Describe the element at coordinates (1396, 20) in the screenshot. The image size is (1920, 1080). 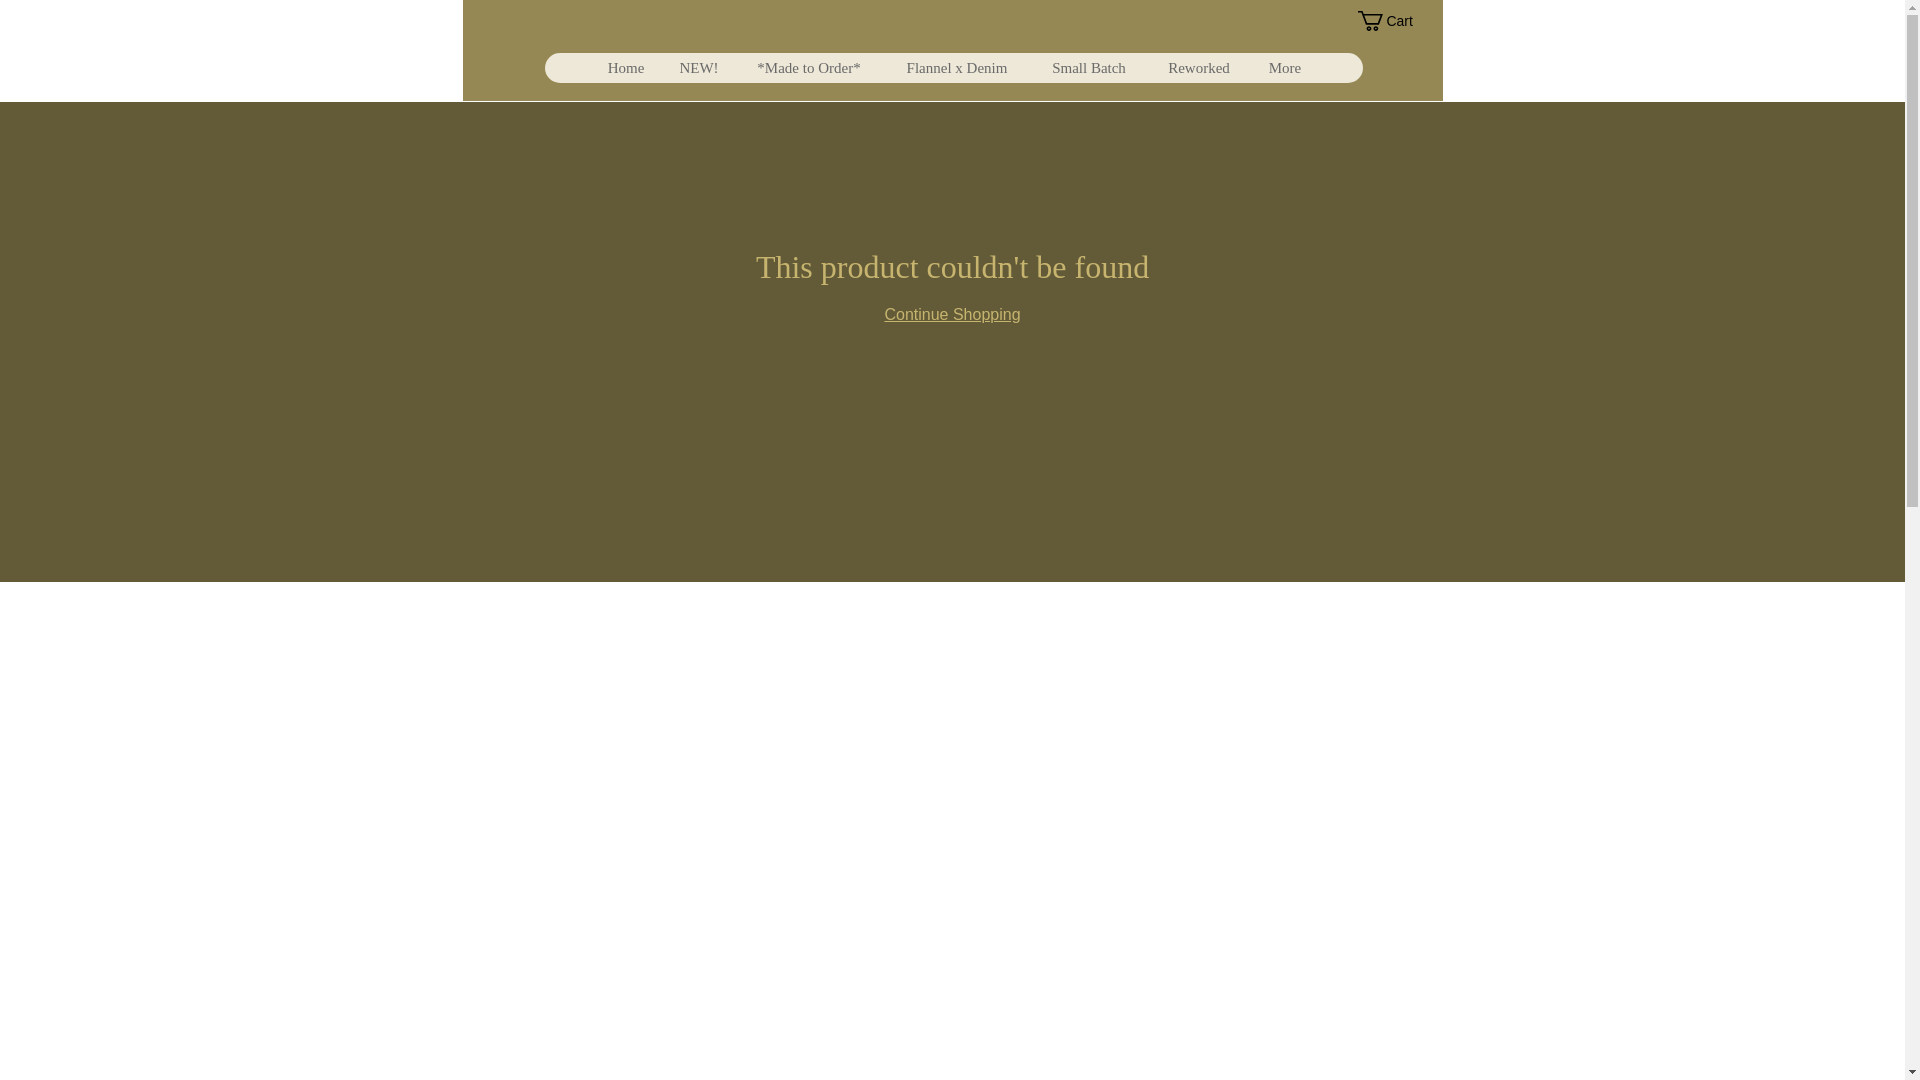
I see `Cart` at that location.